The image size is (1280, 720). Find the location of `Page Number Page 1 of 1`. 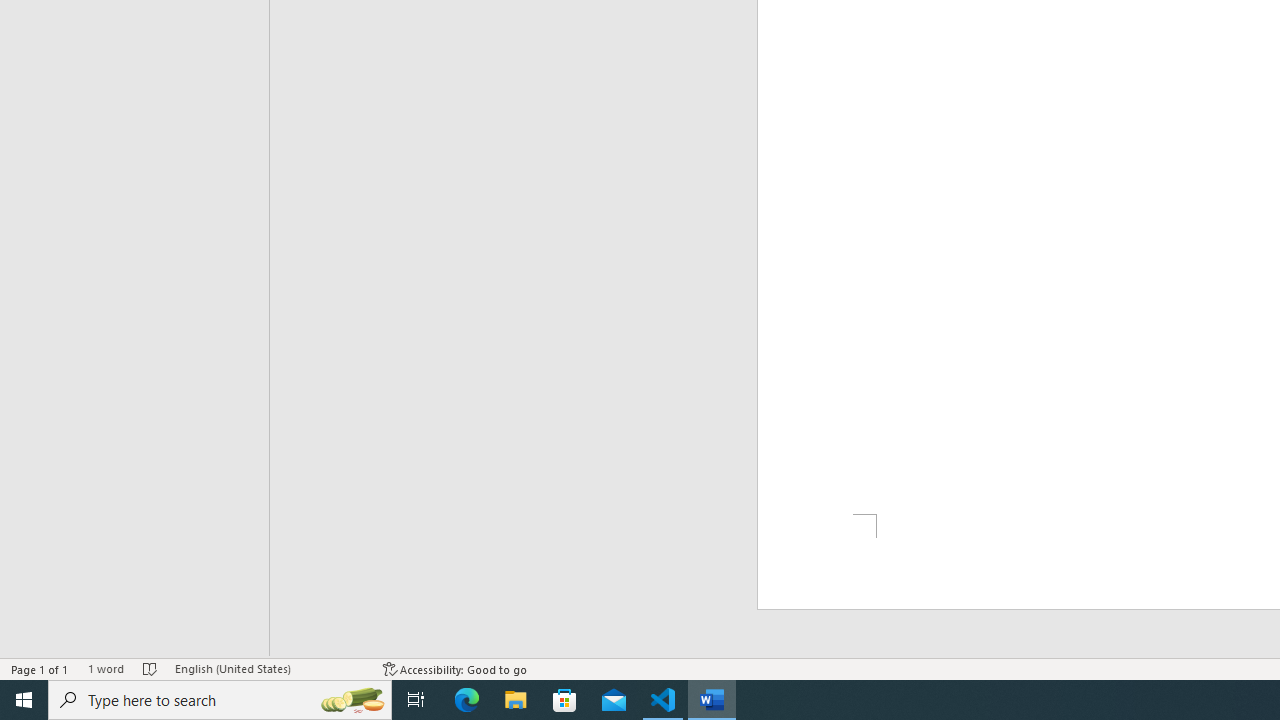

Page Number Page 1 of 1 is located at coordinates (40, 668).